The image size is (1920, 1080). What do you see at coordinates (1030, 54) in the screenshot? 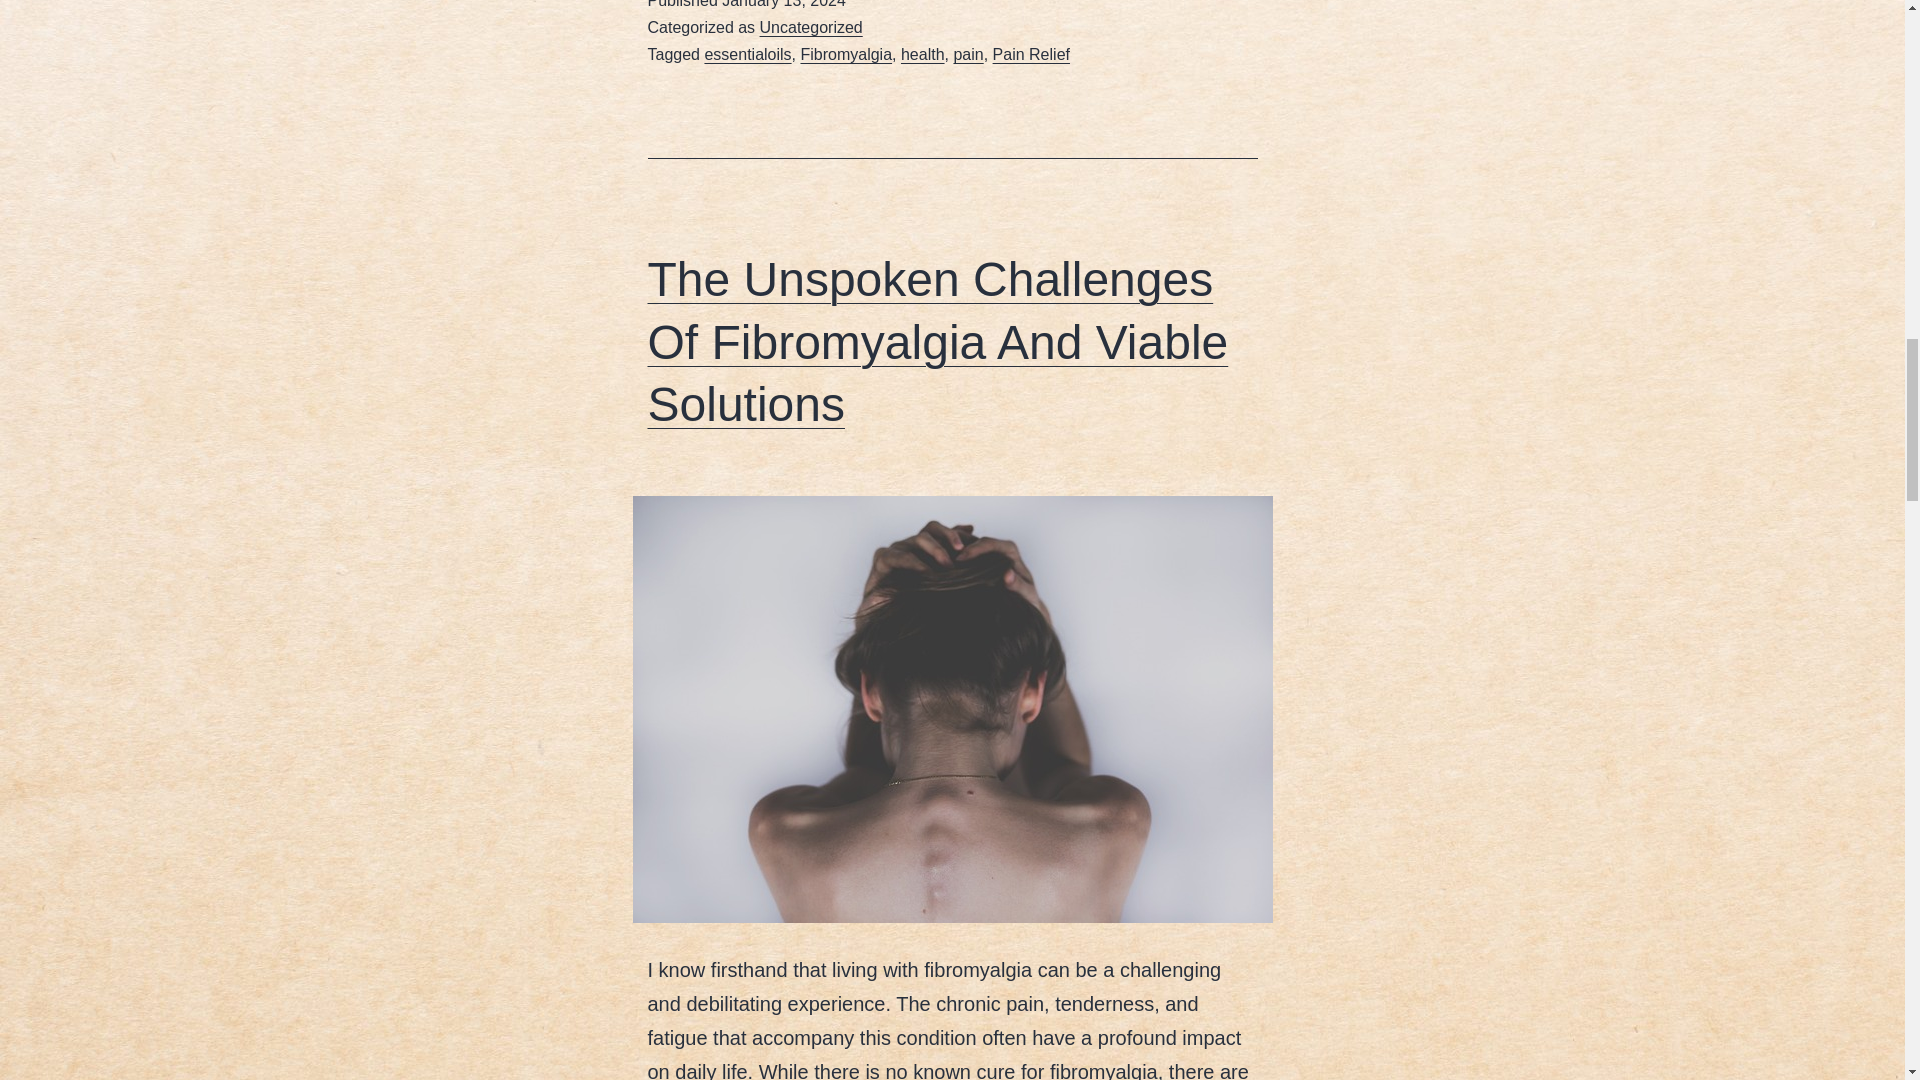
I see `Pain Relief` at bounding box center [1030, 54].